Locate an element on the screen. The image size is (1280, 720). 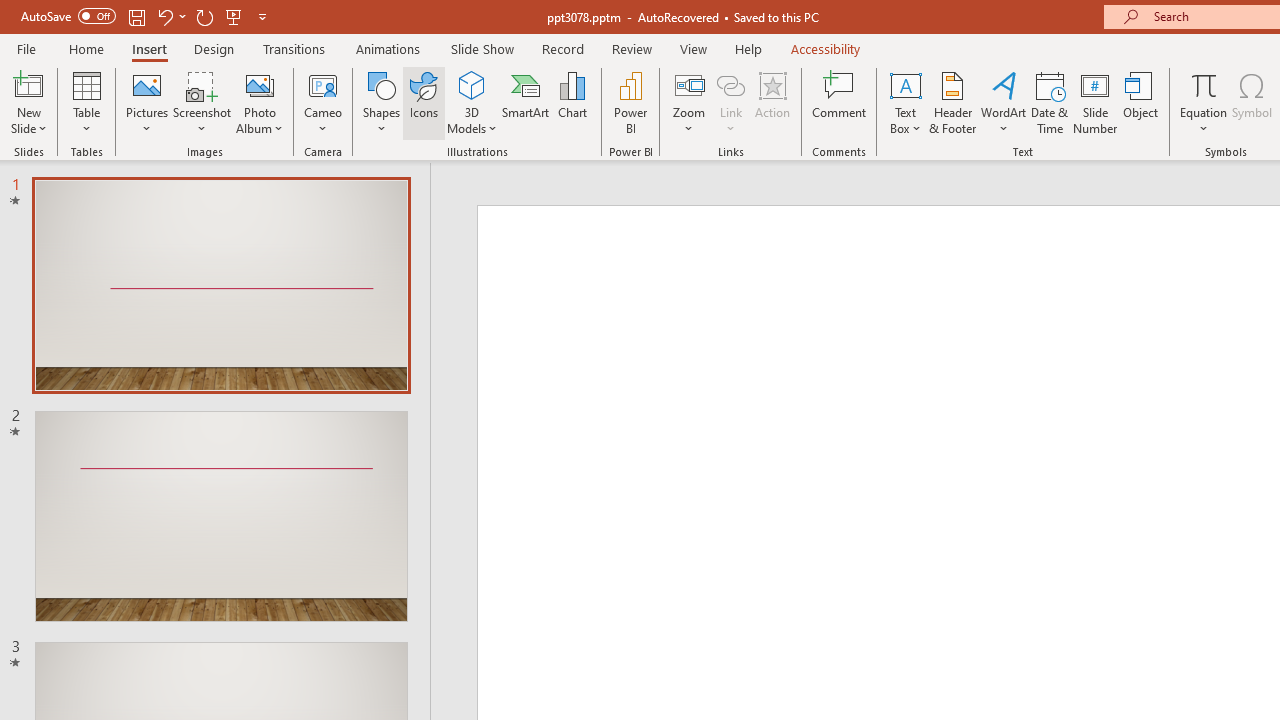
Power BI is located at coordinates (630, 102).